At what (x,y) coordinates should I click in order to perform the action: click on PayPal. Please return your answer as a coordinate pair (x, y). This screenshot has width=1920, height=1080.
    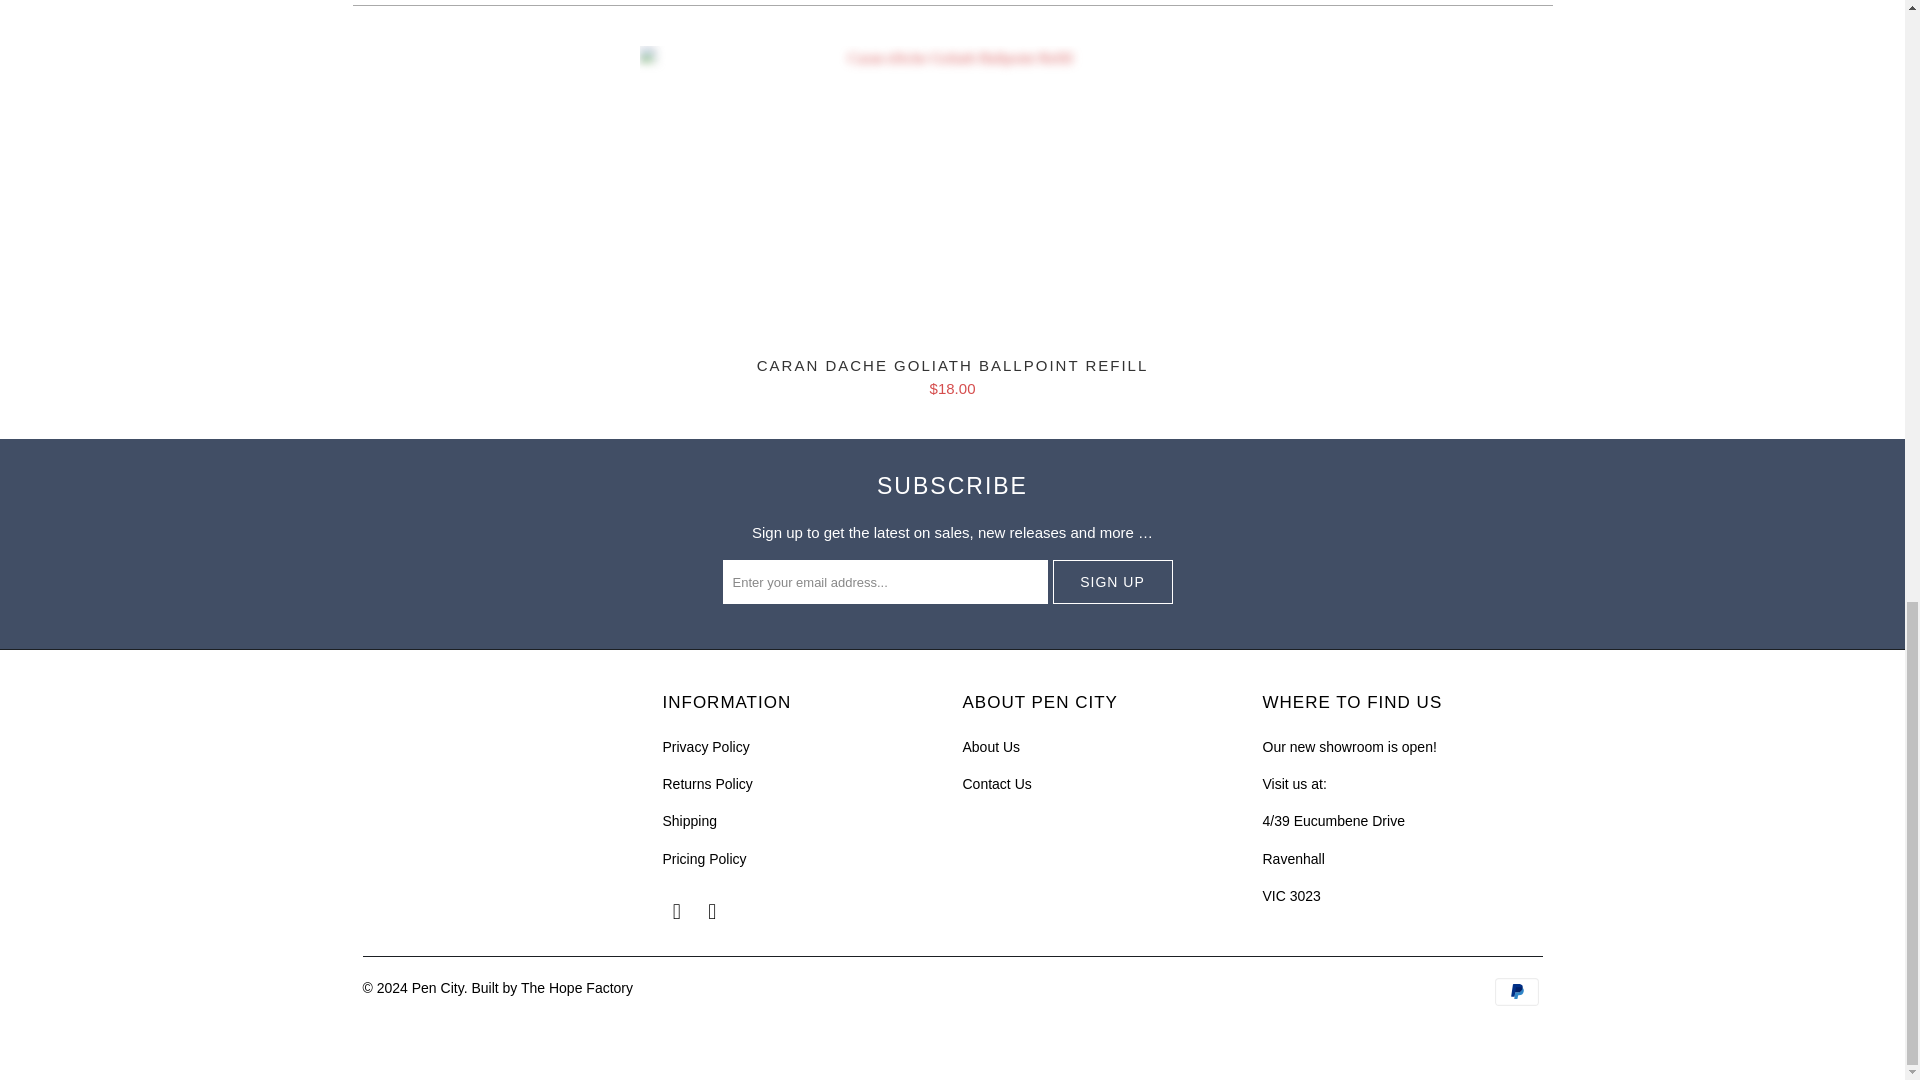
    Looking at the image, I should click on (1517, 992).